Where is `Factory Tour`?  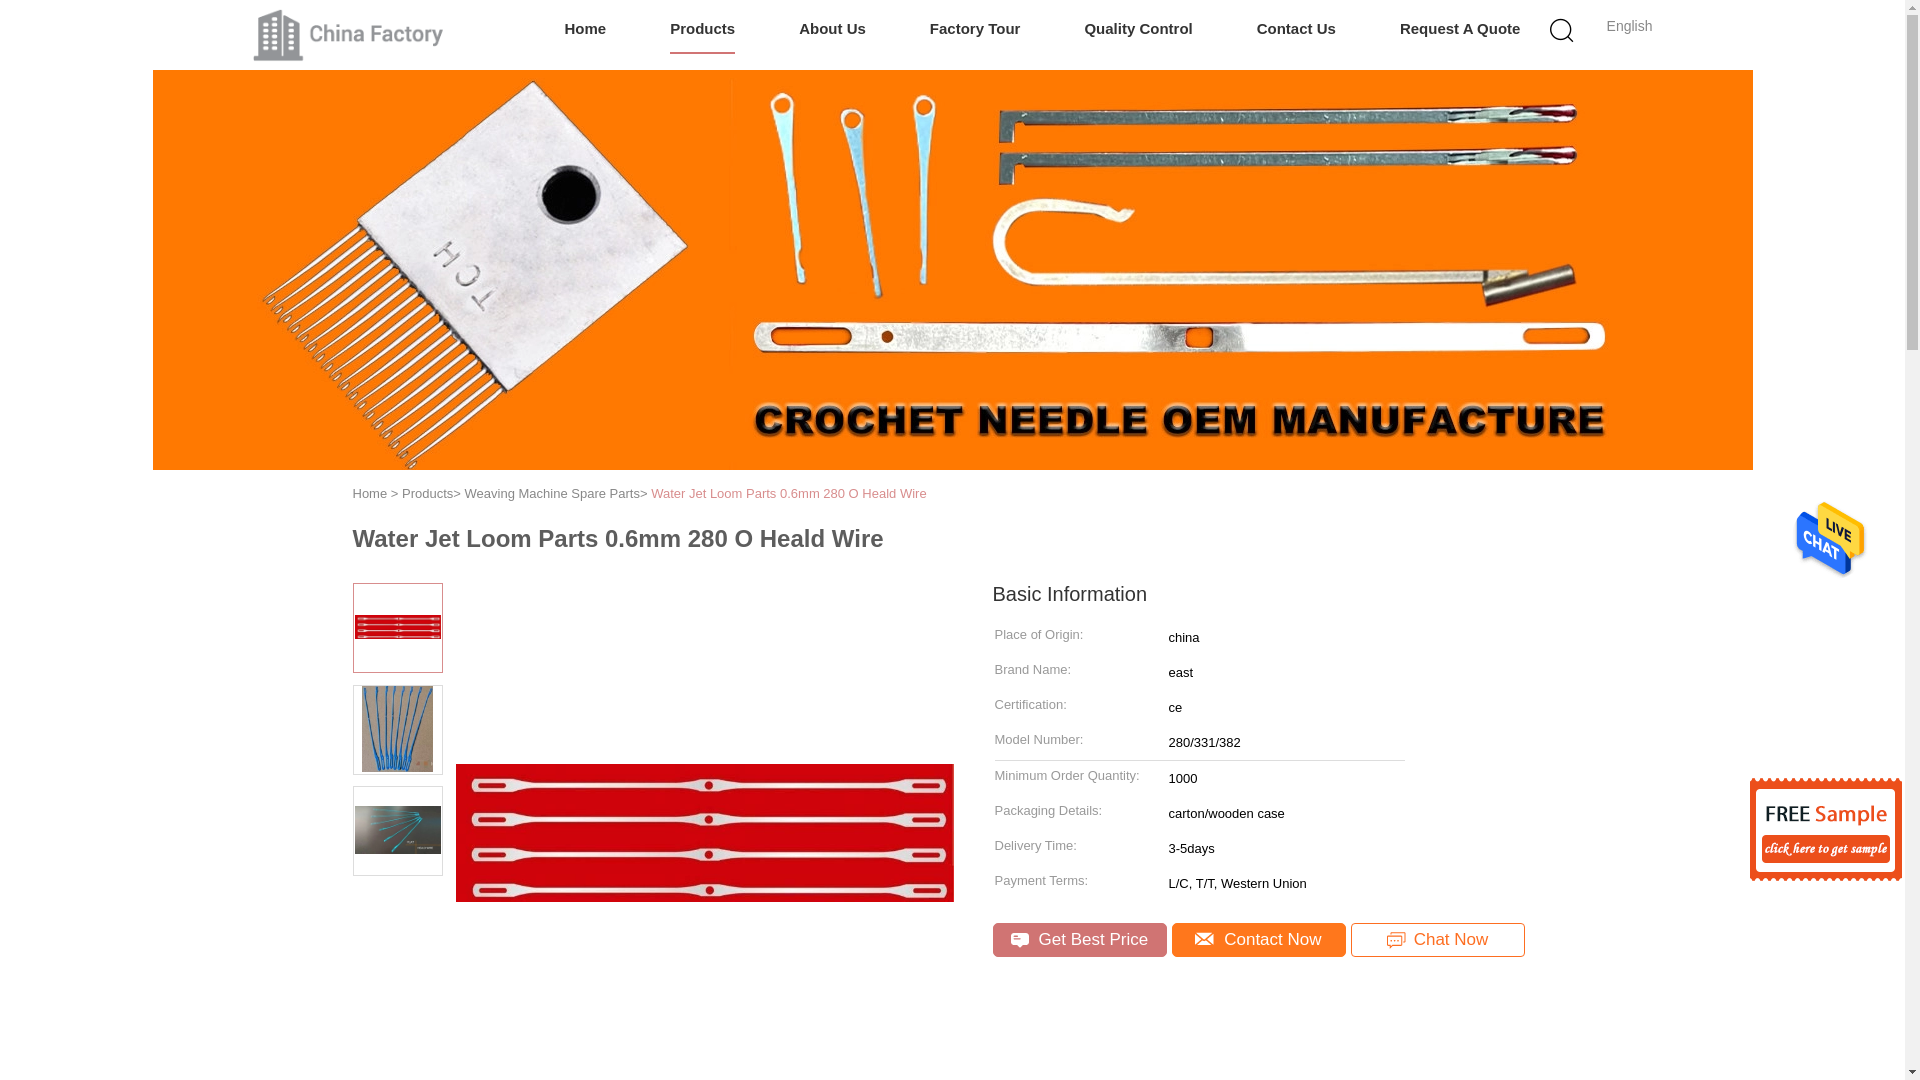 Factory Tour is located at coordinates (975, 30).